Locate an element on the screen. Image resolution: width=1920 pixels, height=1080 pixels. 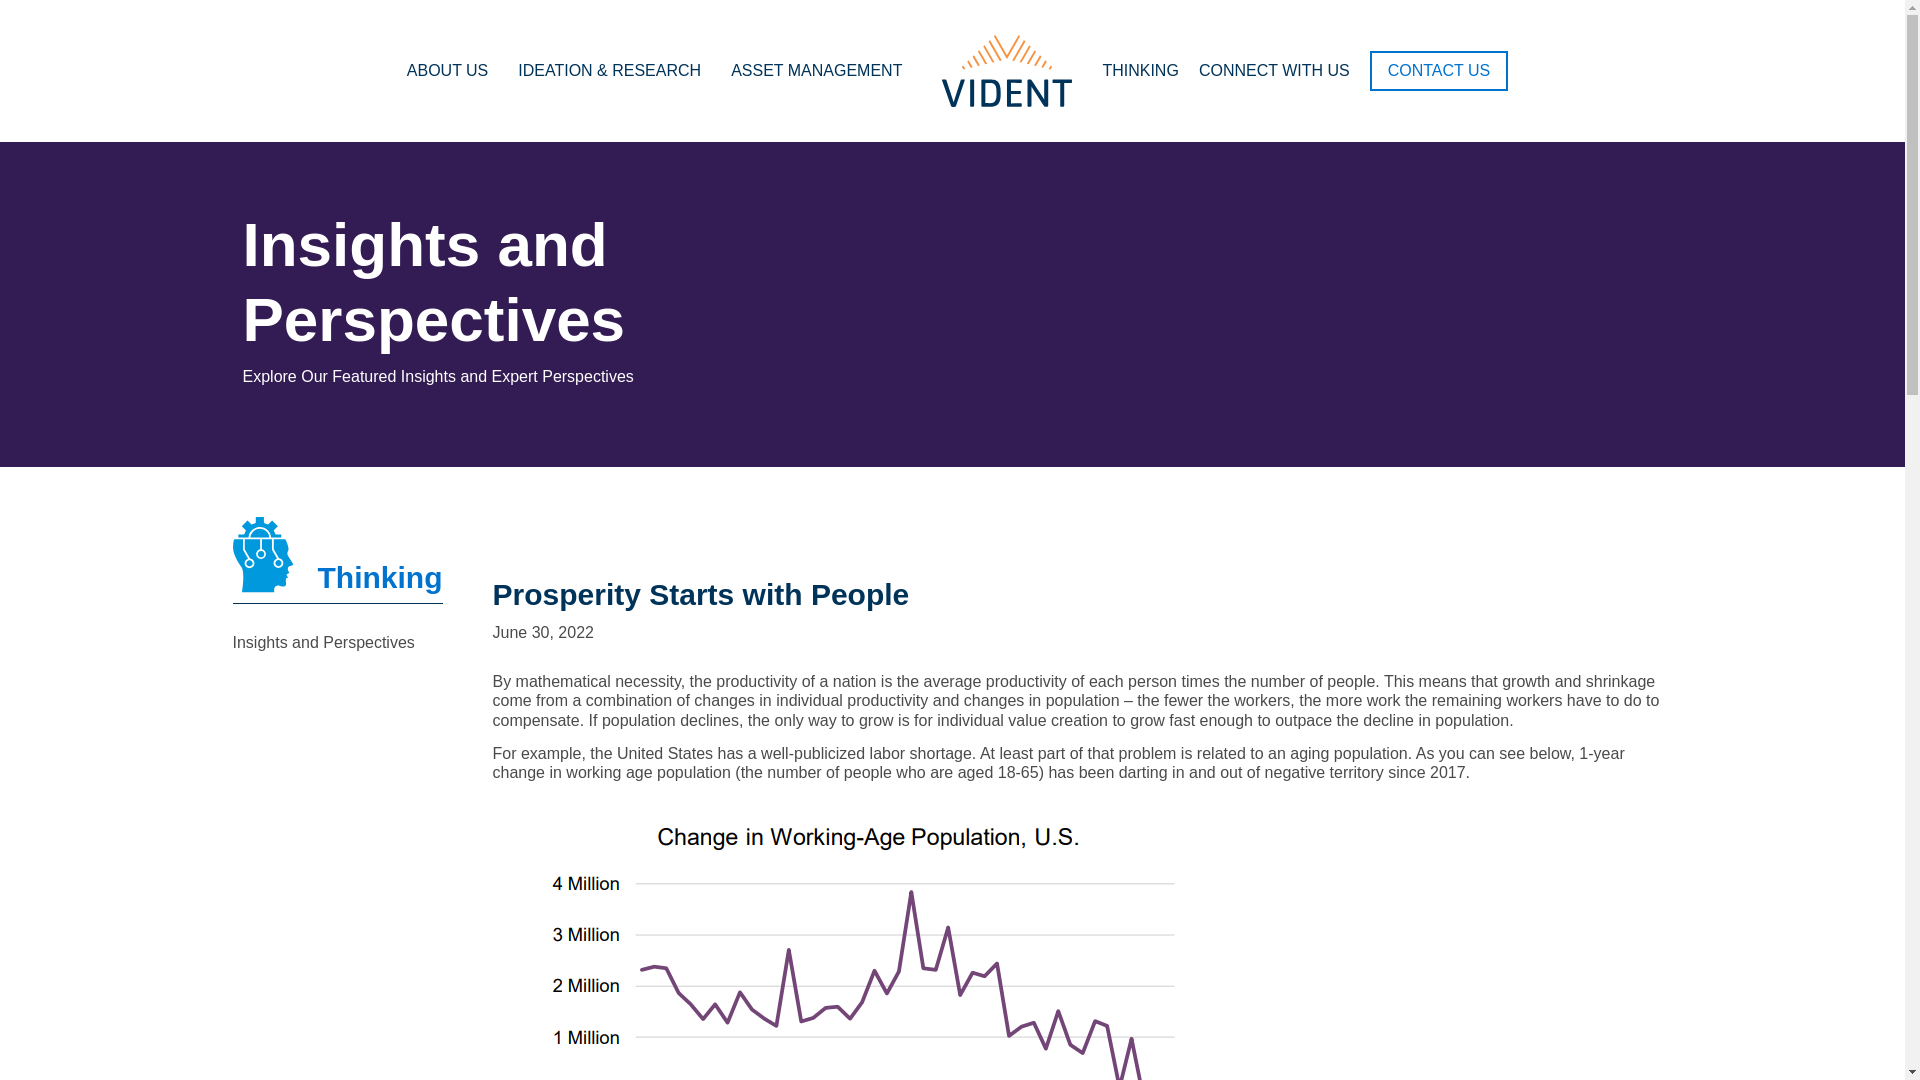
ABOUT US is located at coordinates (452, 70).